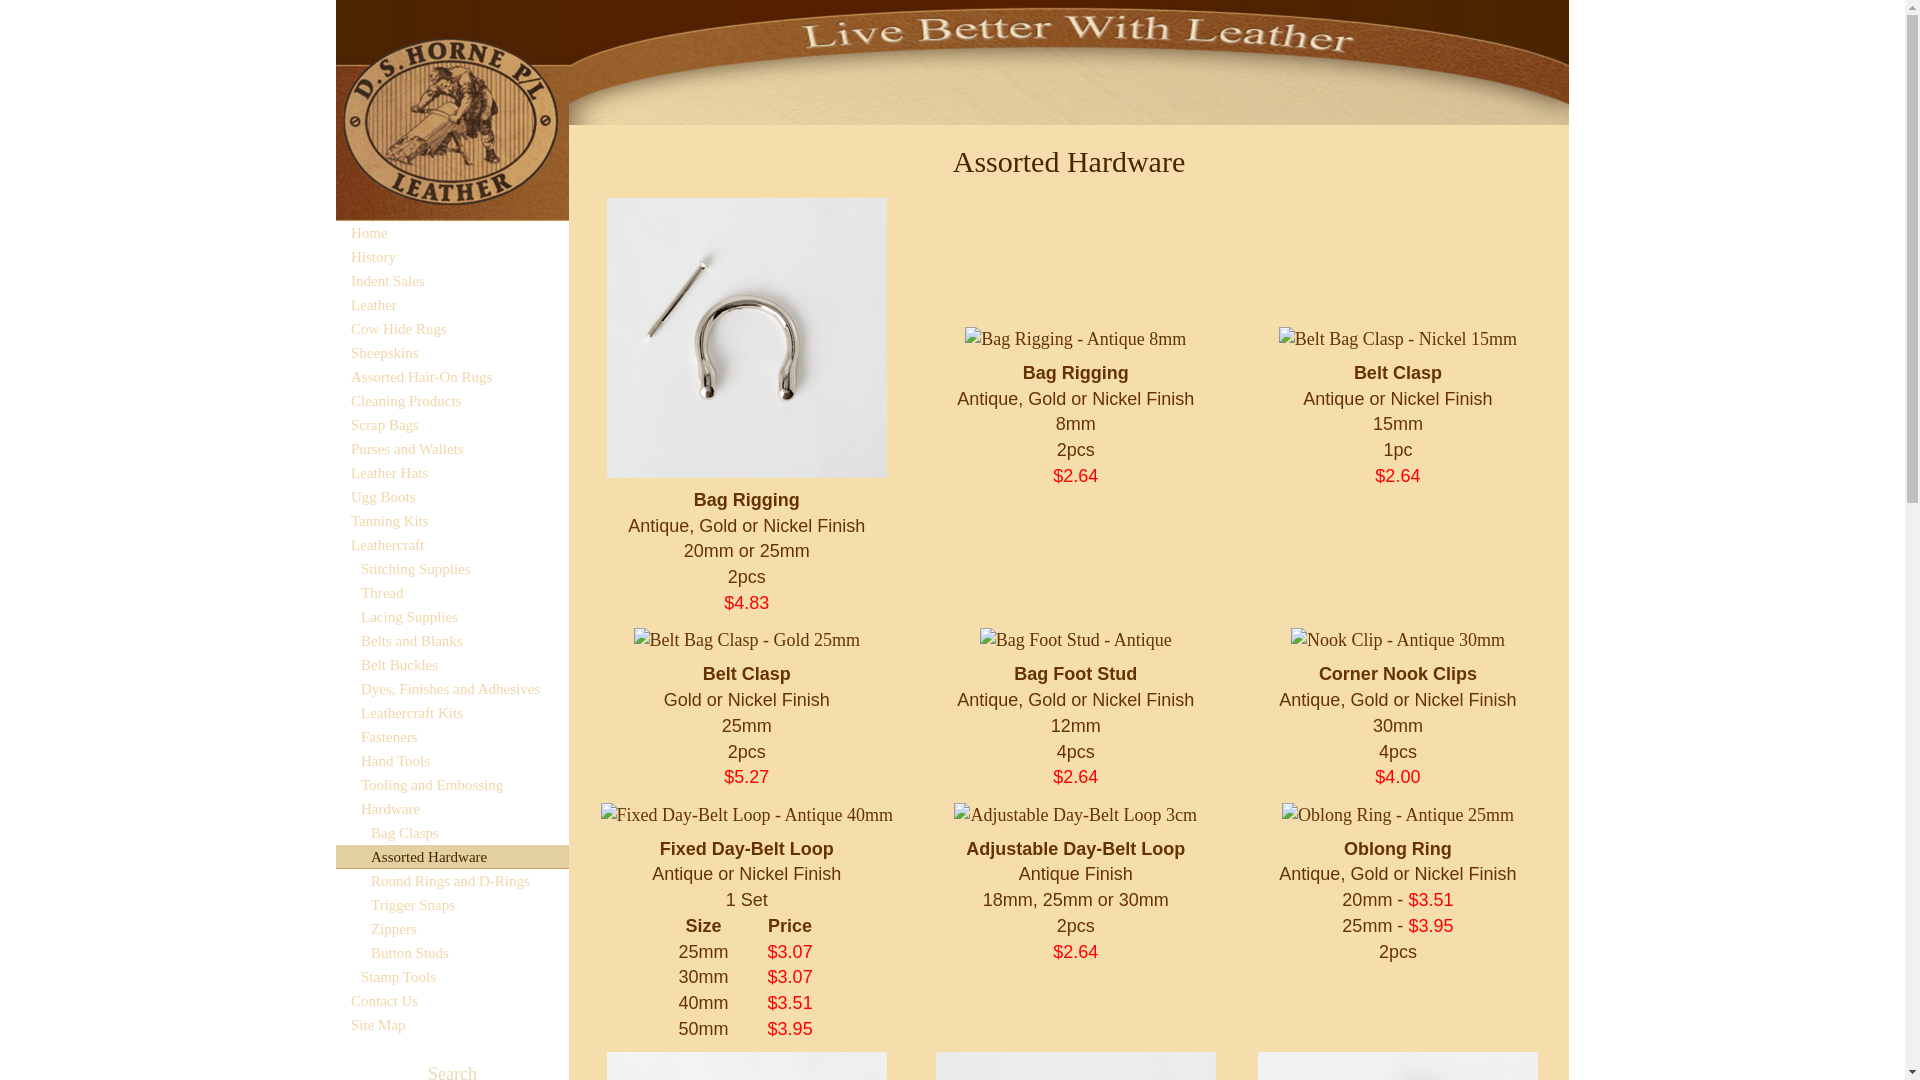  What do you see at coordinates (747, 815) in the screenshot?
I see `Fixed Day-Belt Loop - Antique 40mm` at bounding box center [747, 815].